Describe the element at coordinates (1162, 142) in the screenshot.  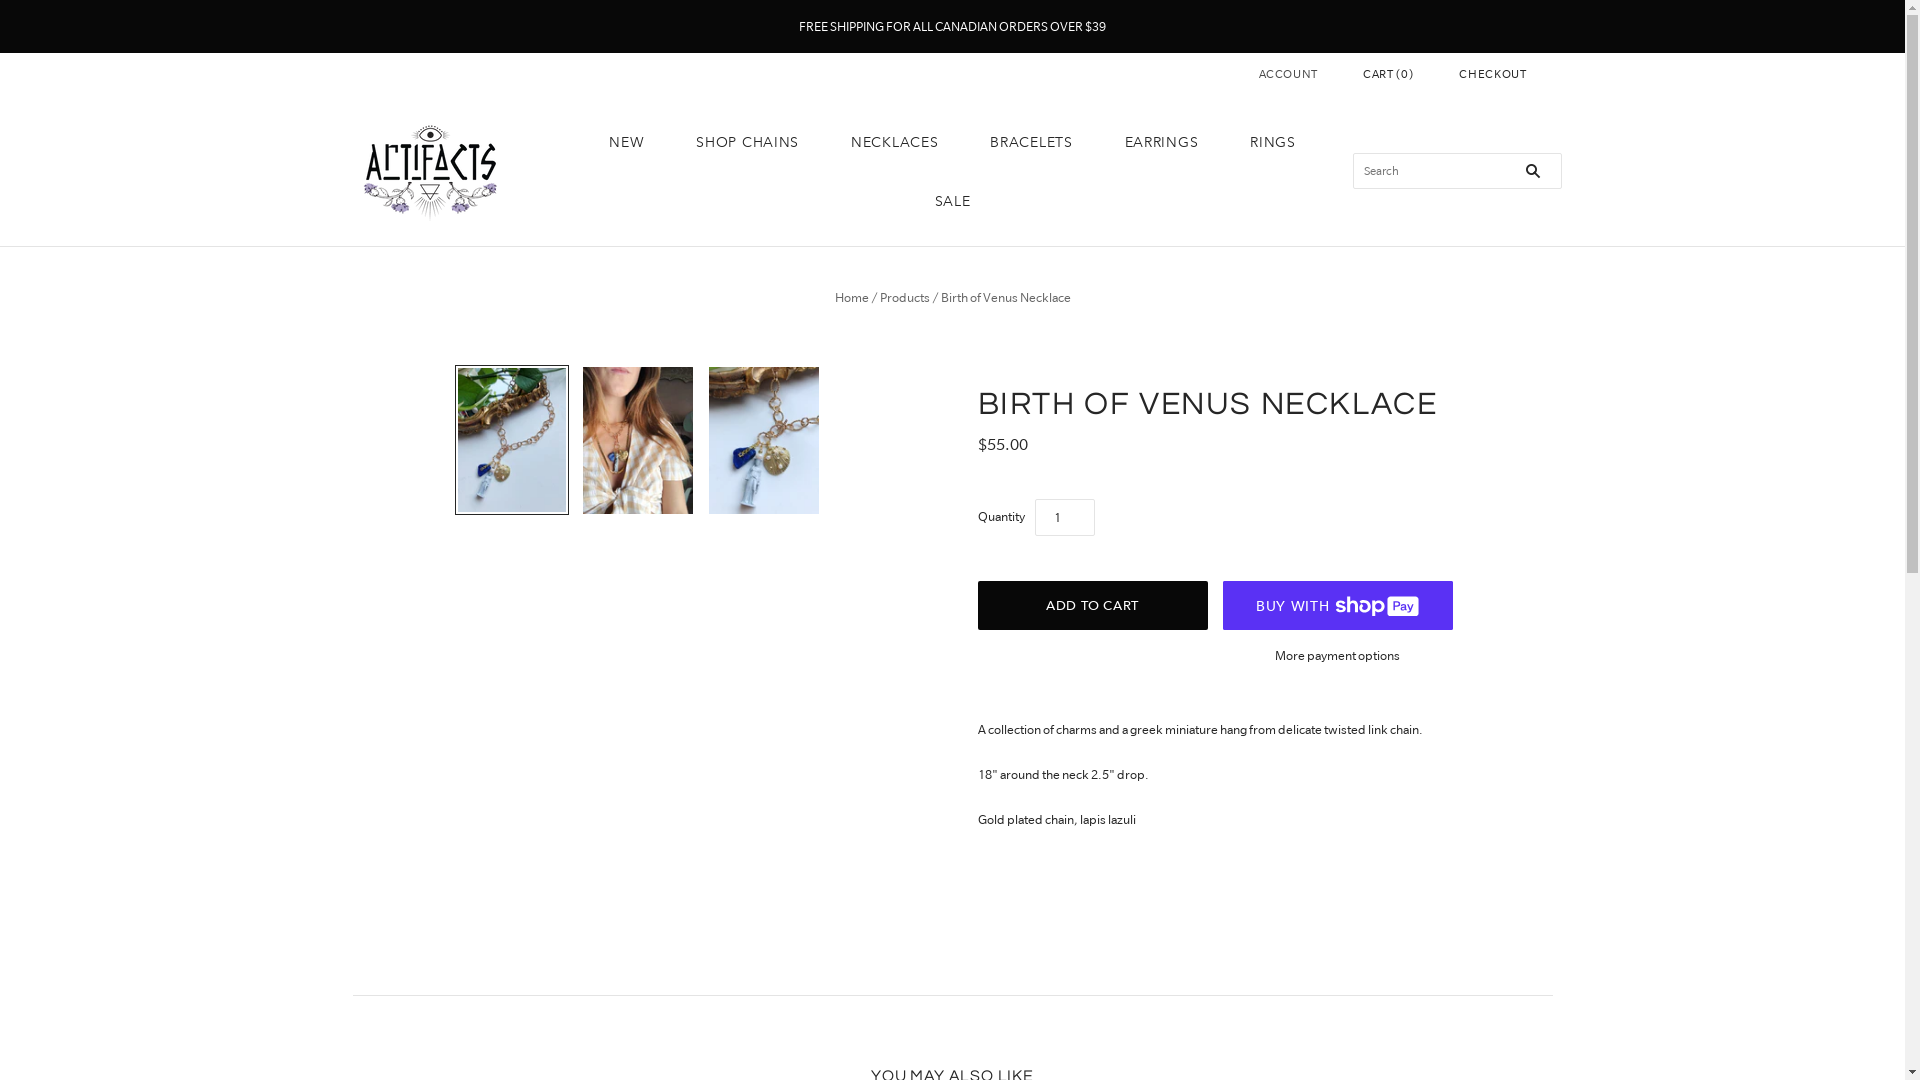
I see `EARRINGS` at that location.